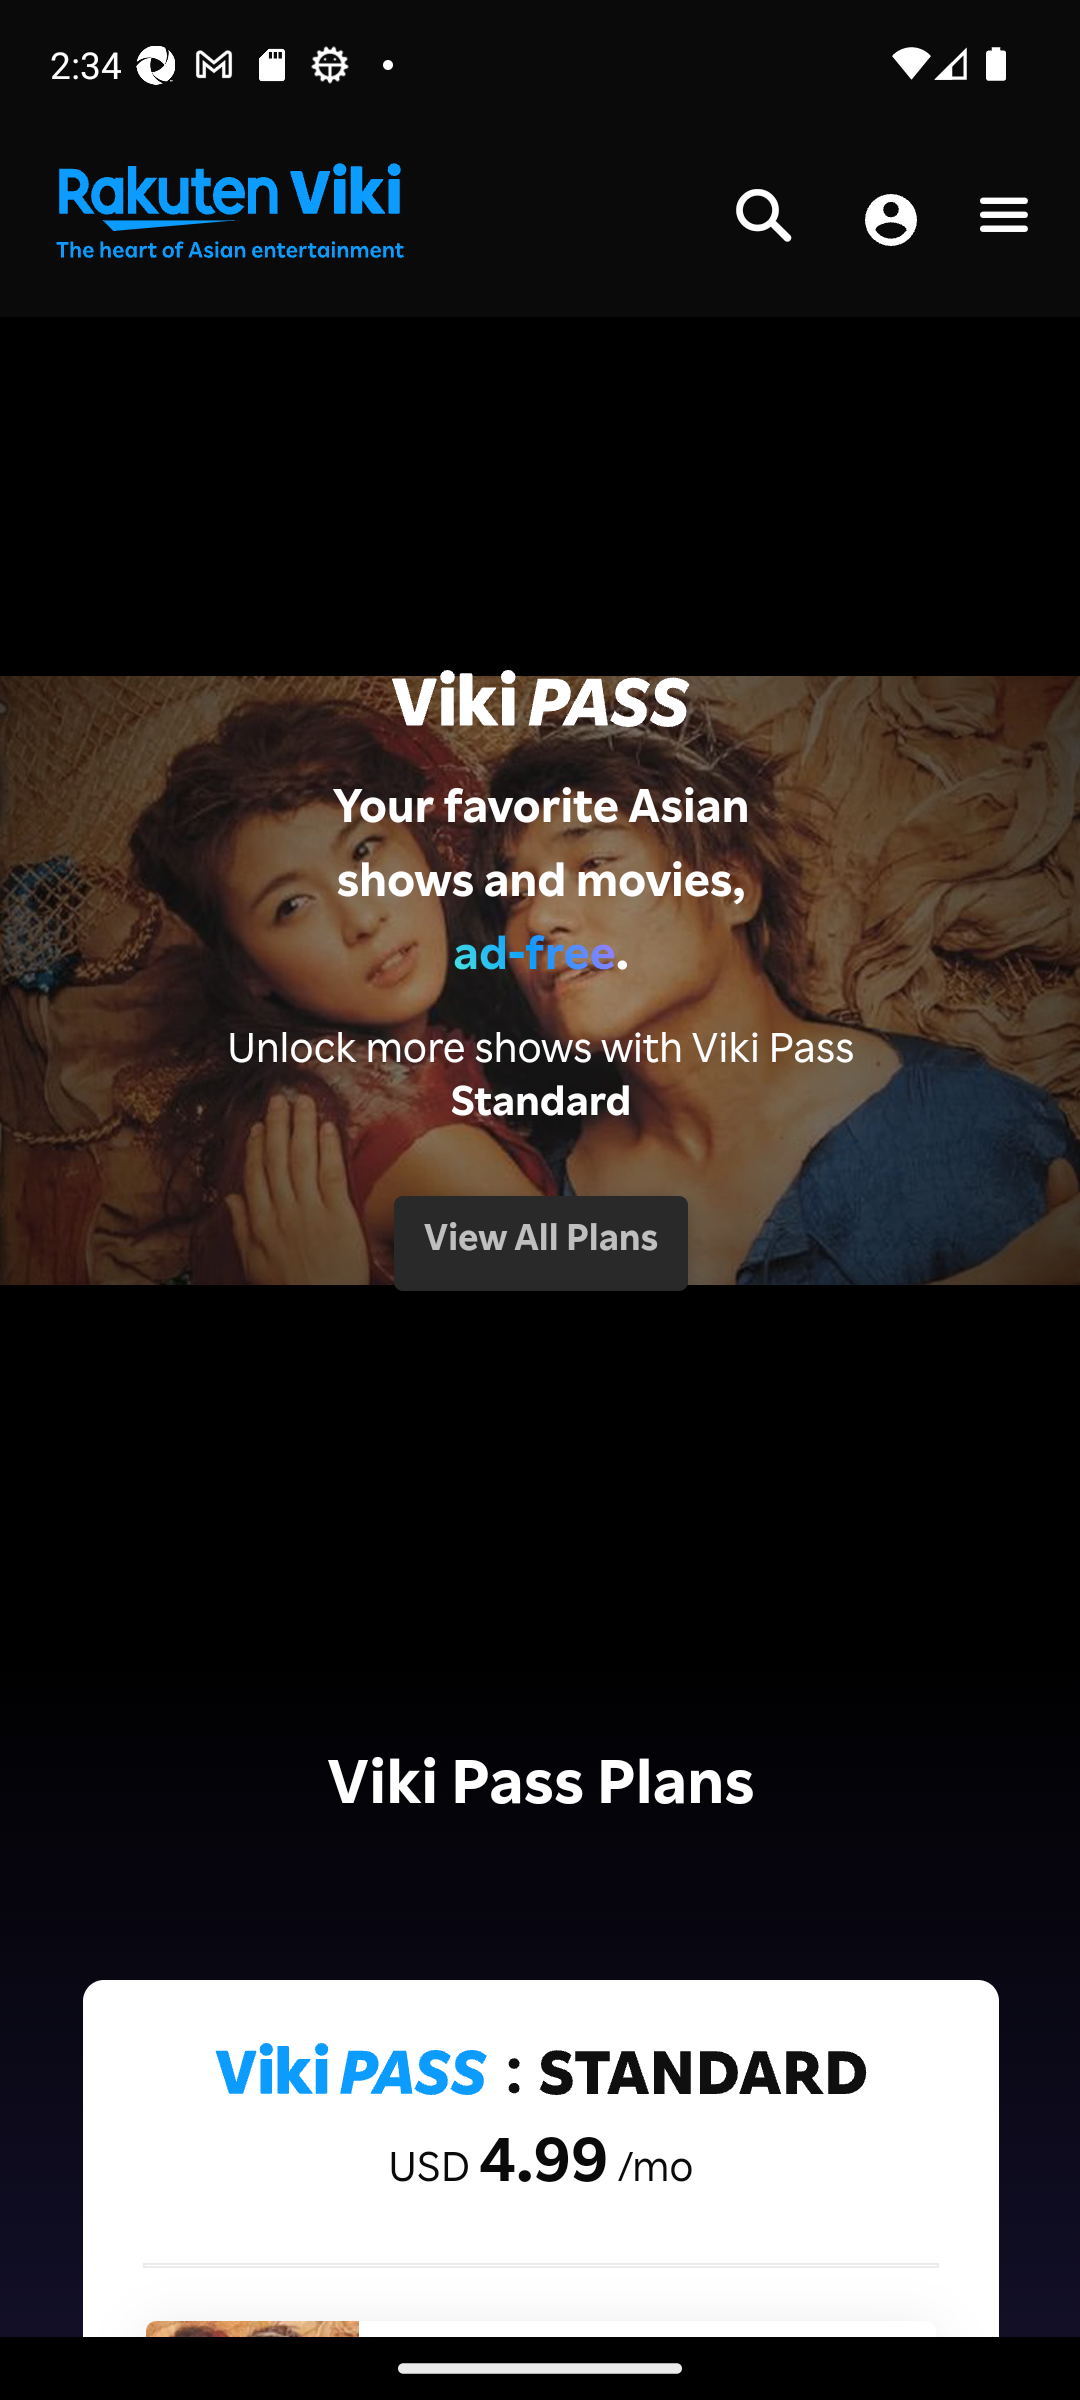 This screenshot has width=1080, height=2400. What do you see at coordinates (890, 222) in the screenshot?
I see `nav.session.login` at bounding box center [890, 222].